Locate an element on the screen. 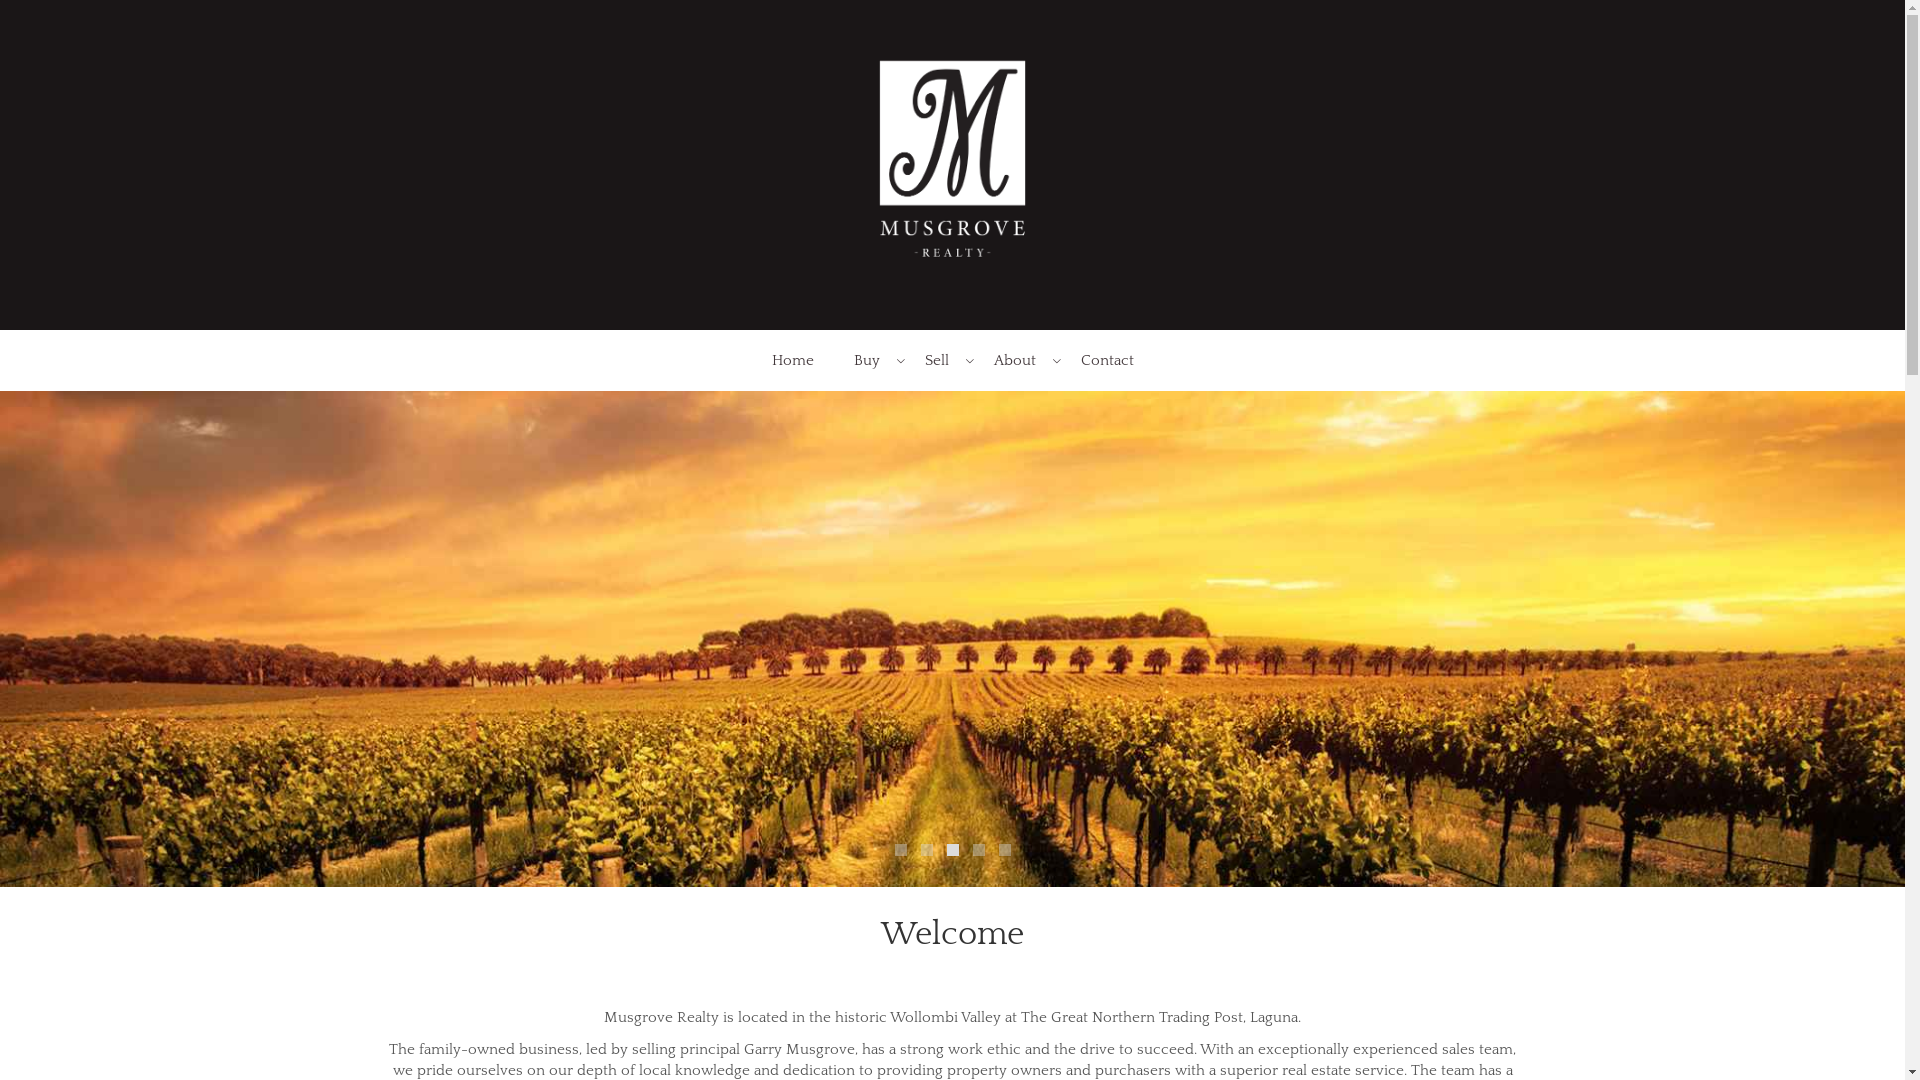 The height and width of the screenshot is (1080, 1920). Musgrove Realty is located at coordinates (952, 164).